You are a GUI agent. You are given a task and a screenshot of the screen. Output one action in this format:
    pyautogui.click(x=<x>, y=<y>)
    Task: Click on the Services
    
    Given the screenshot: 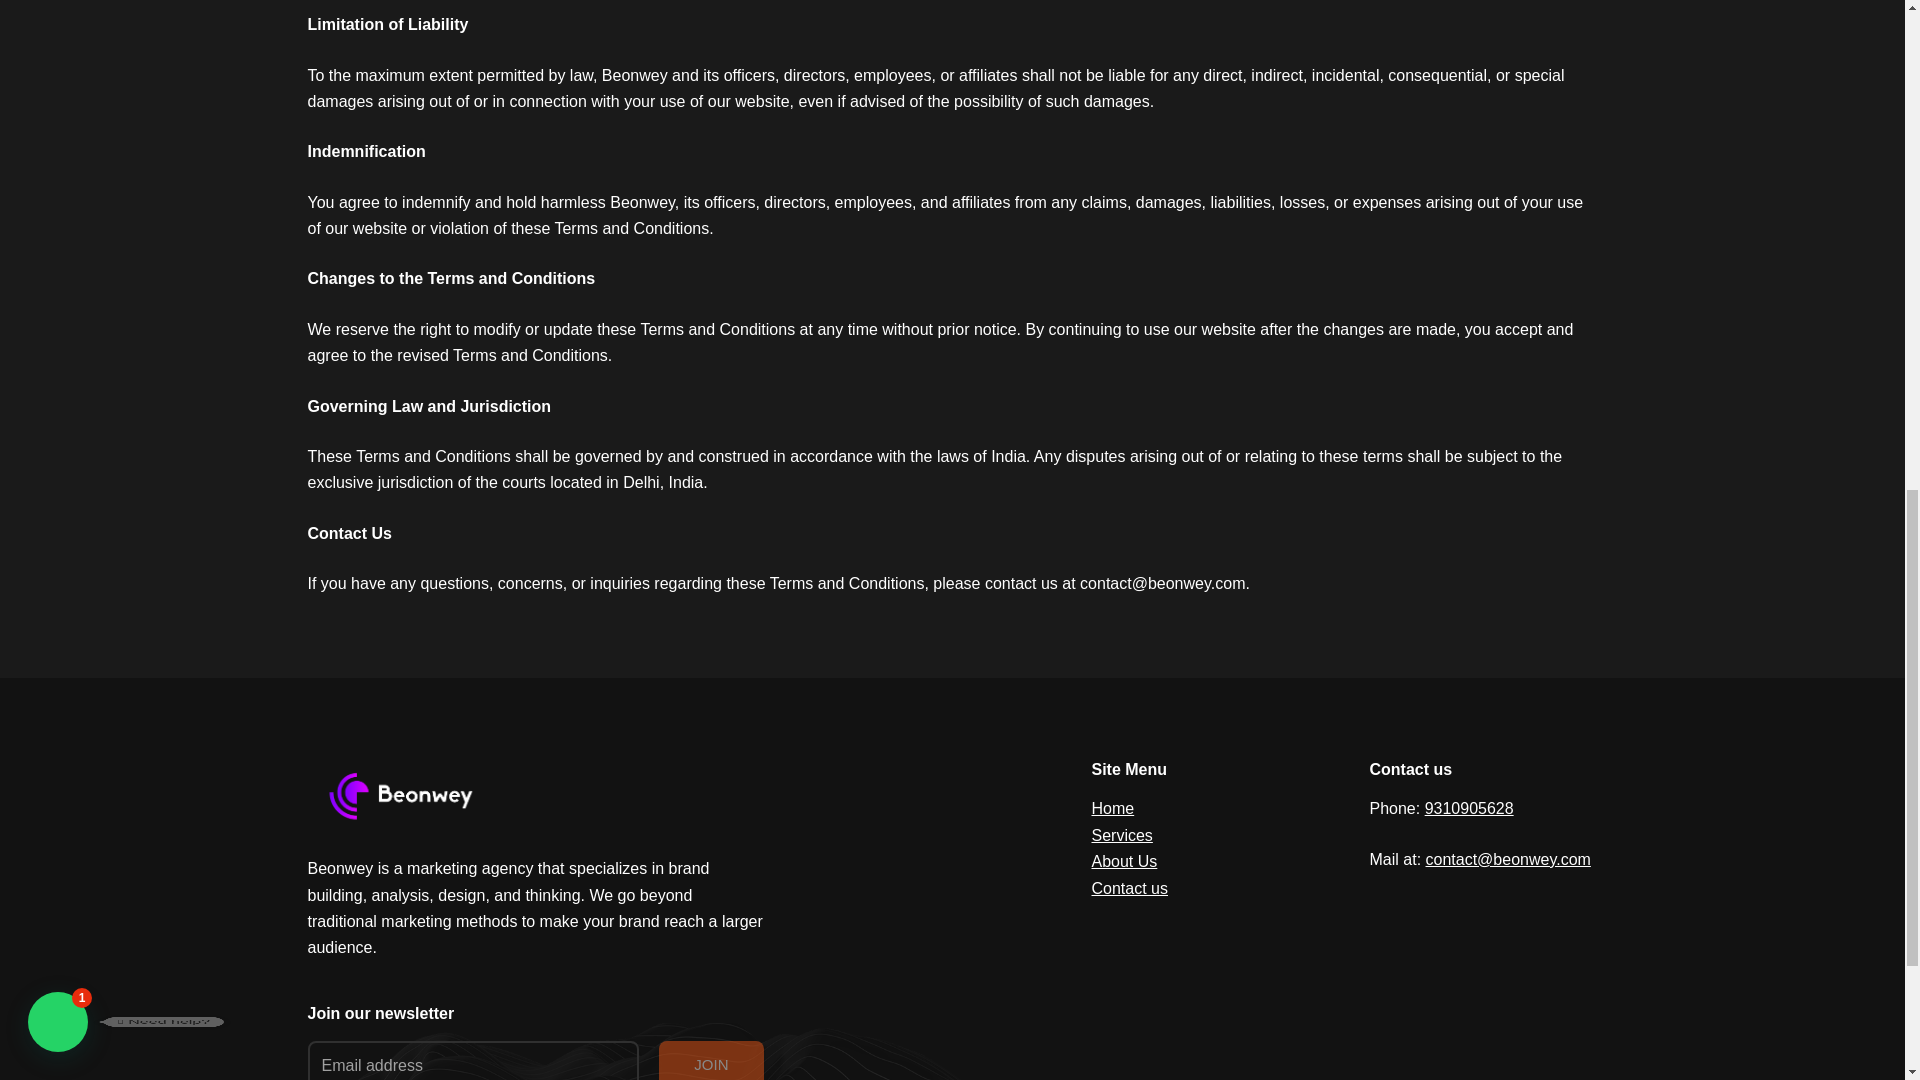 What is the action you would take?
    pyautogui.click(x=1122, y=835)
    